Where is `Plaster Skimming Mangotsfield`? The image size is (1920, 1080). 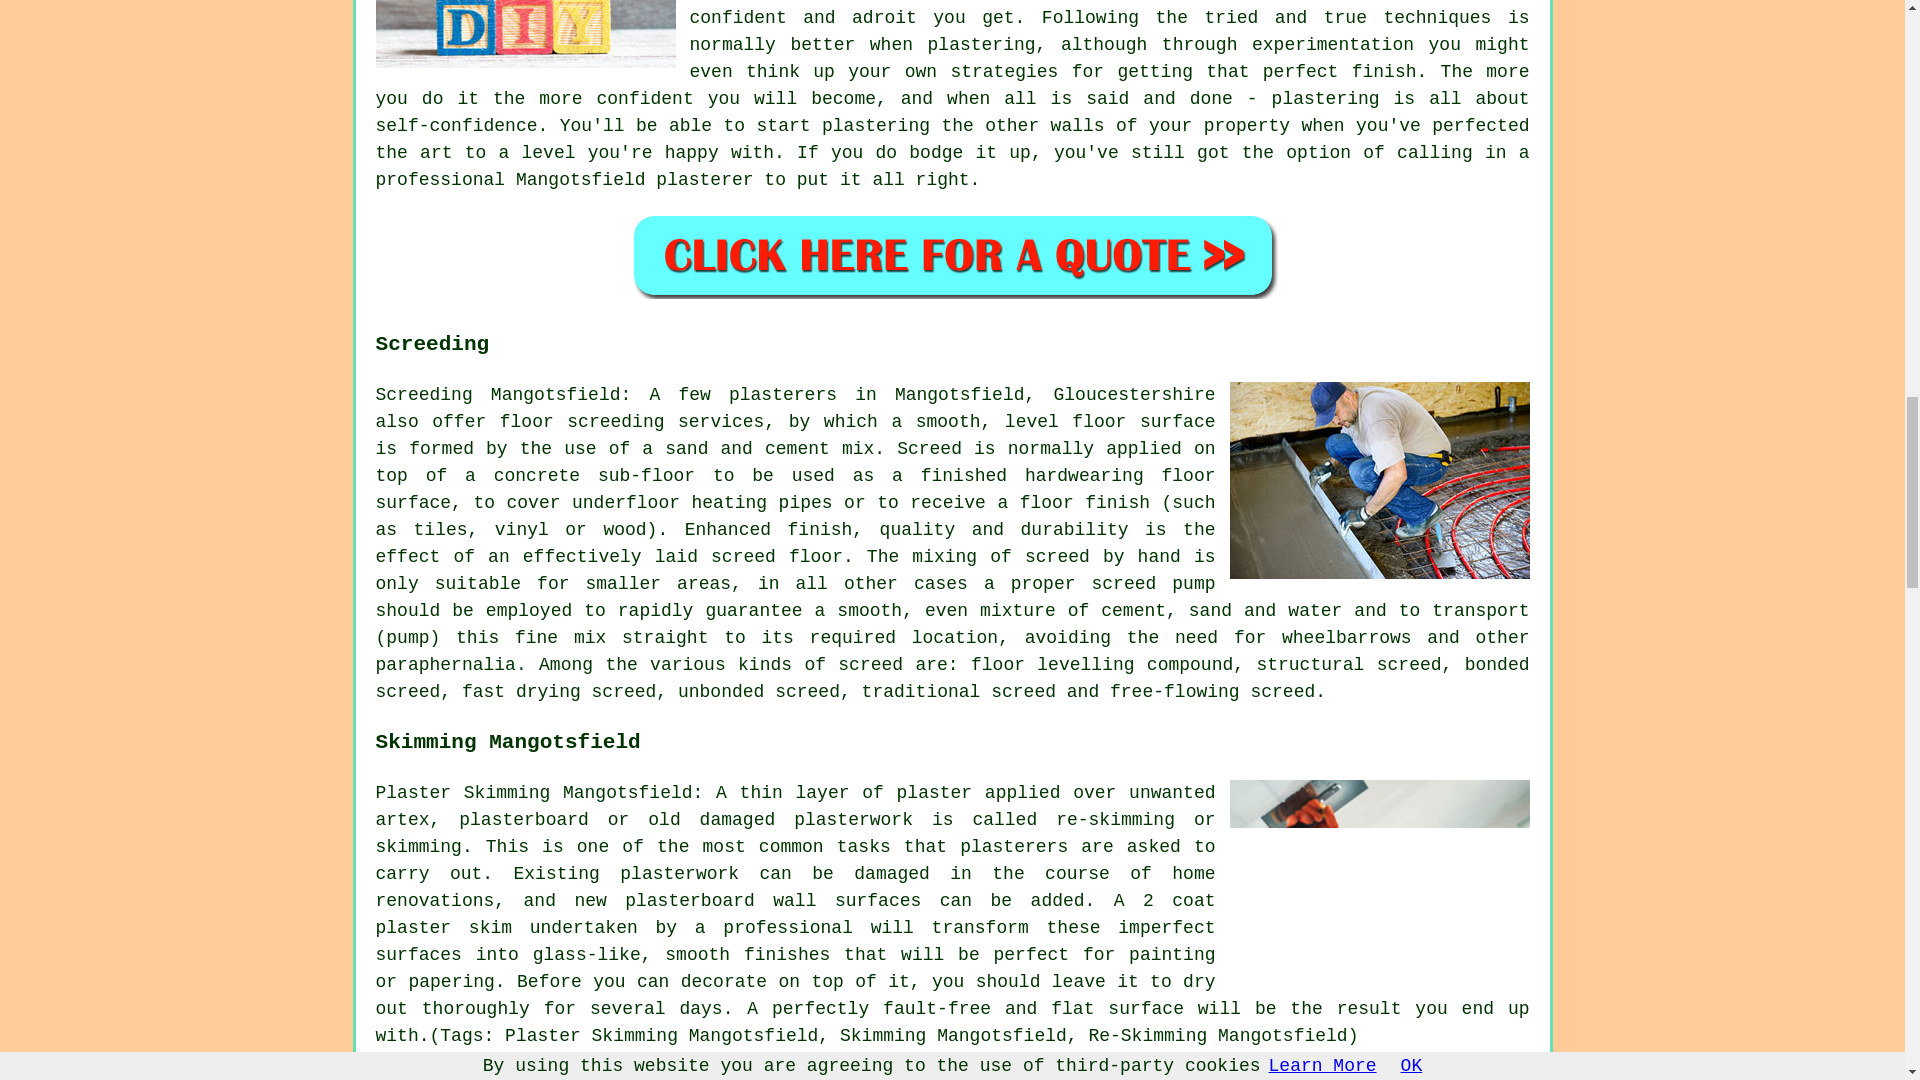
Plaster Skimming Mangotsfield is located at coordinates (1380, 877).